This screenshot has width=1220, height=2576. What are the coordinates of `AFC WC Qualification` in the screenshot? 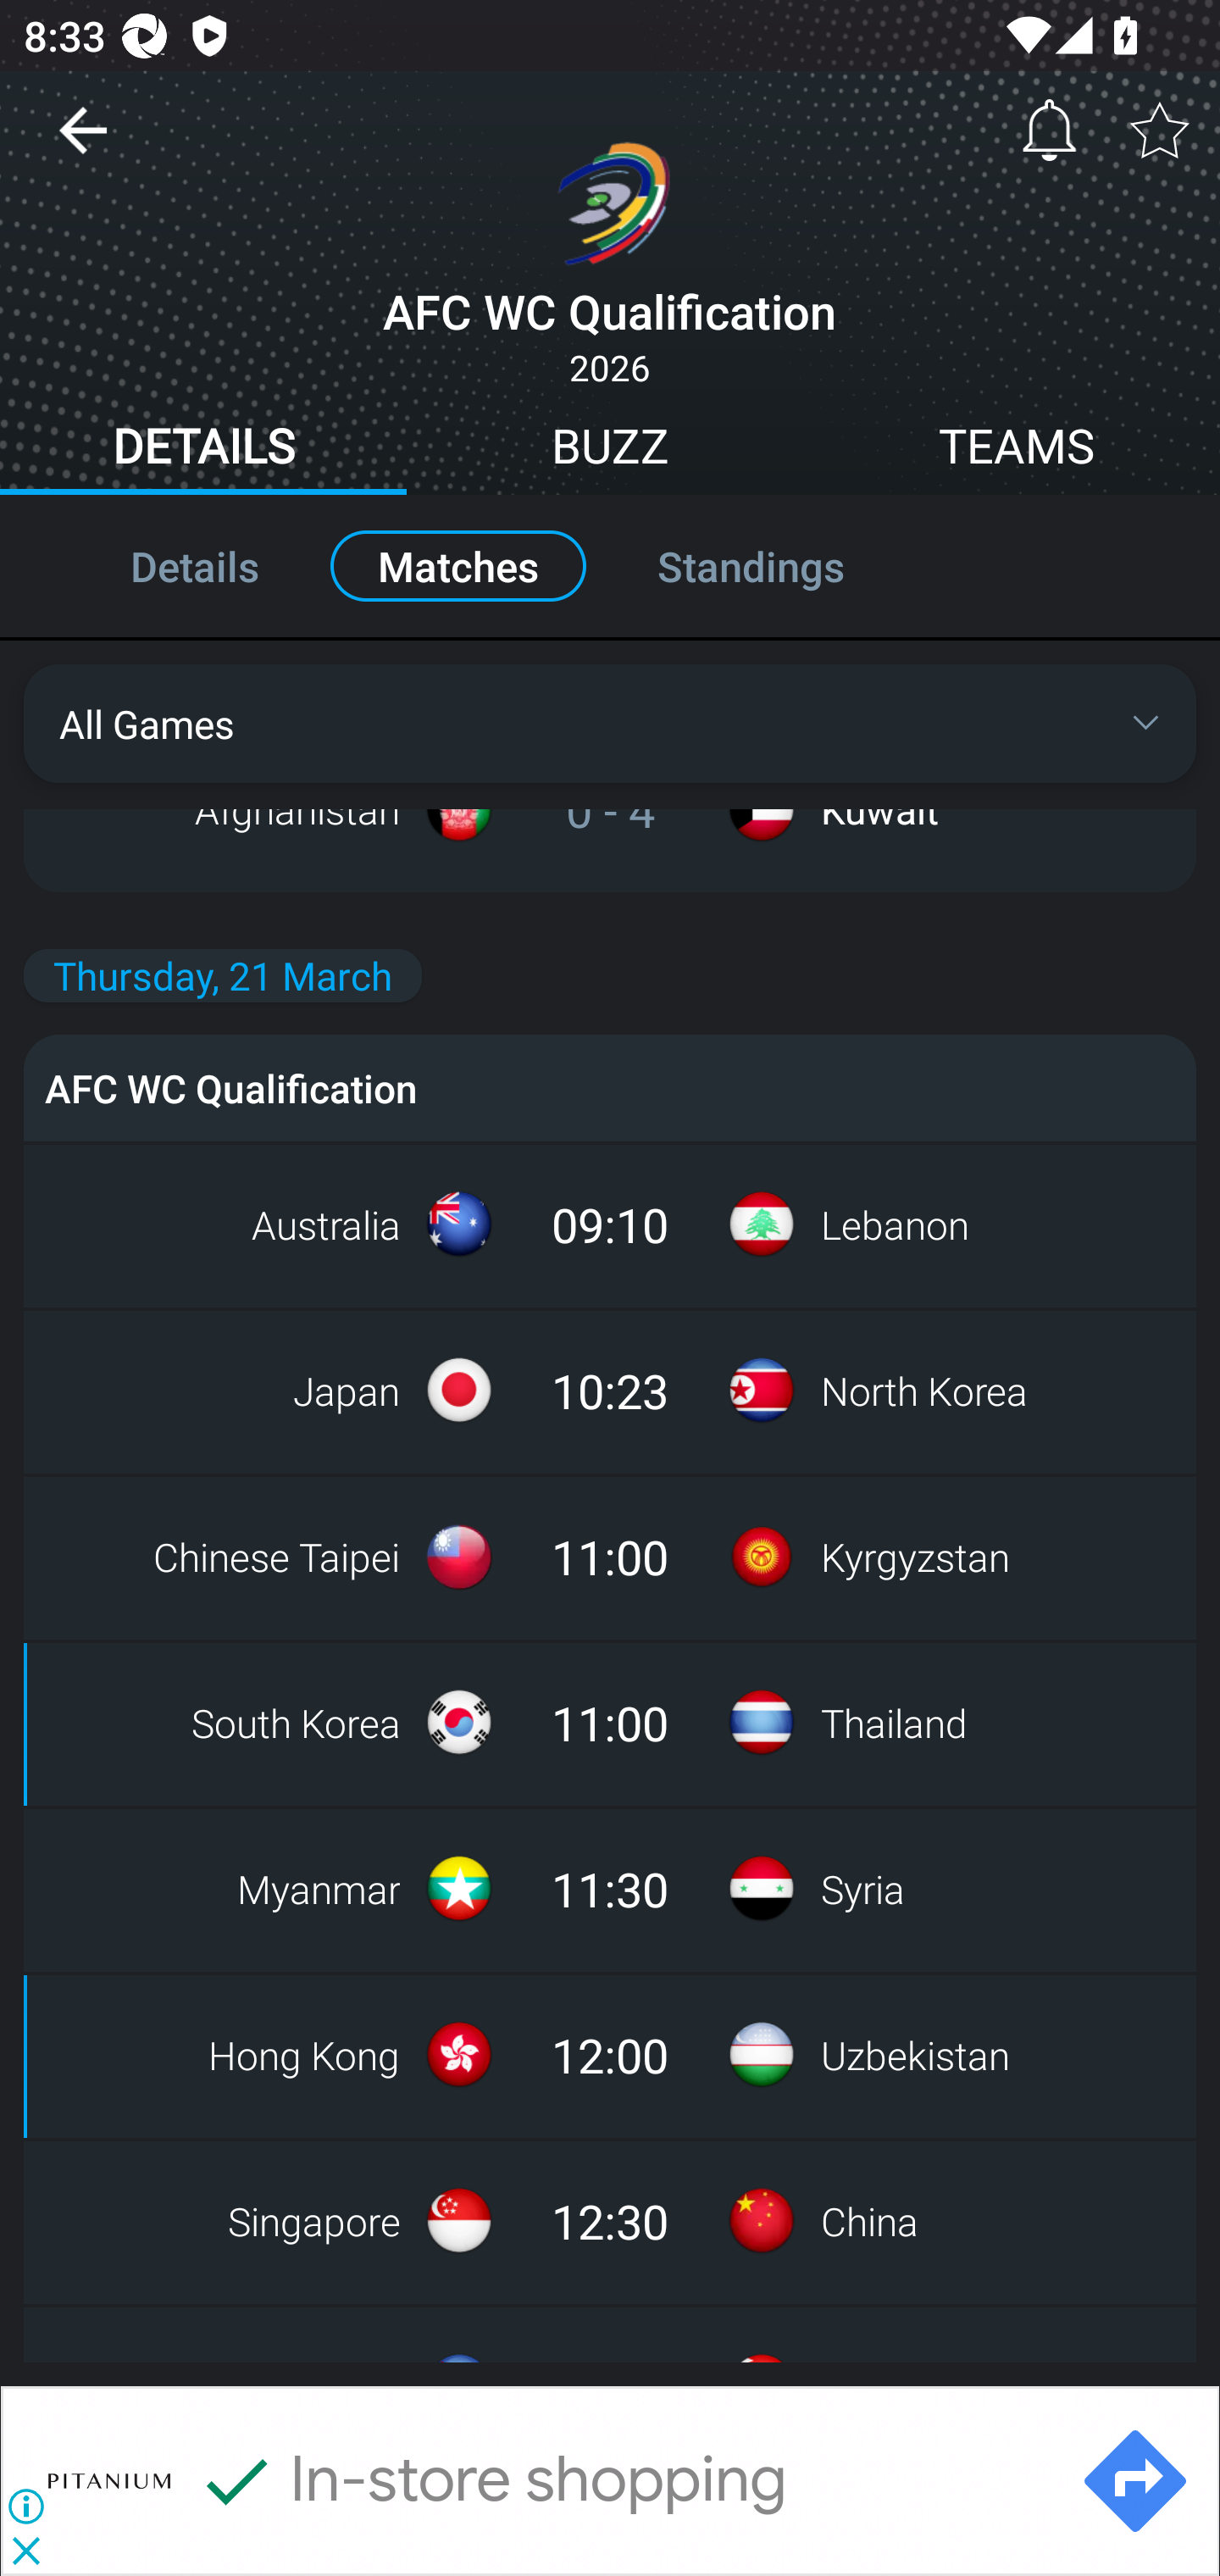 It's located at (610, 1088).